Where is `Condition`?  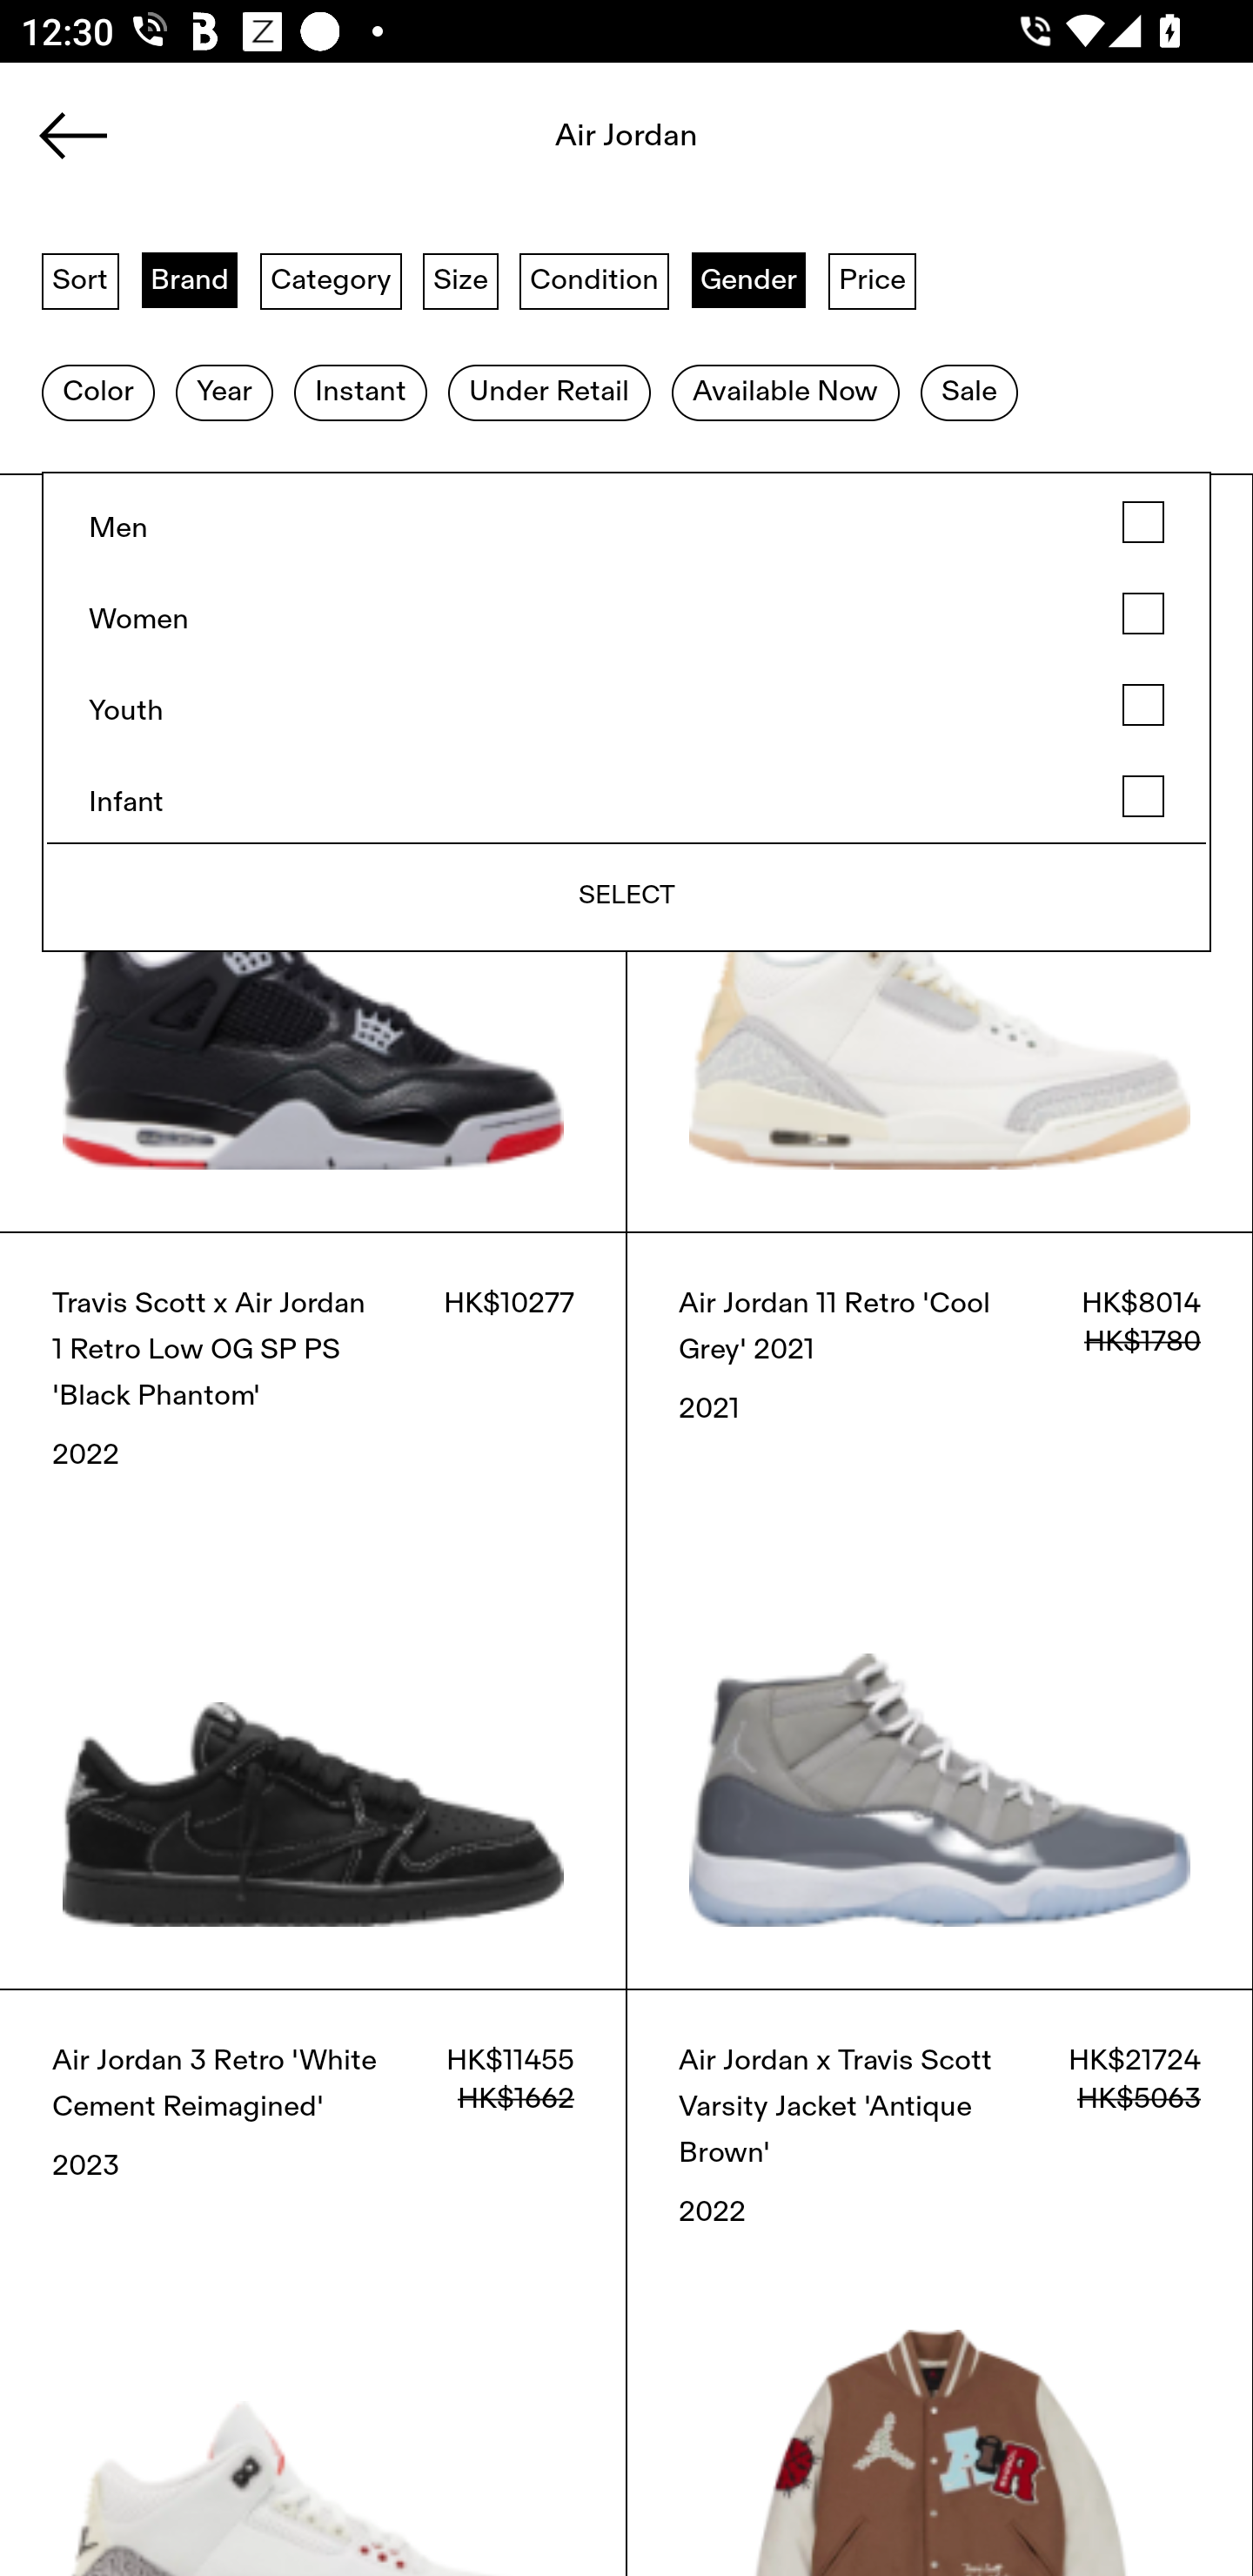
Condition is located at coordinates (593, 279).